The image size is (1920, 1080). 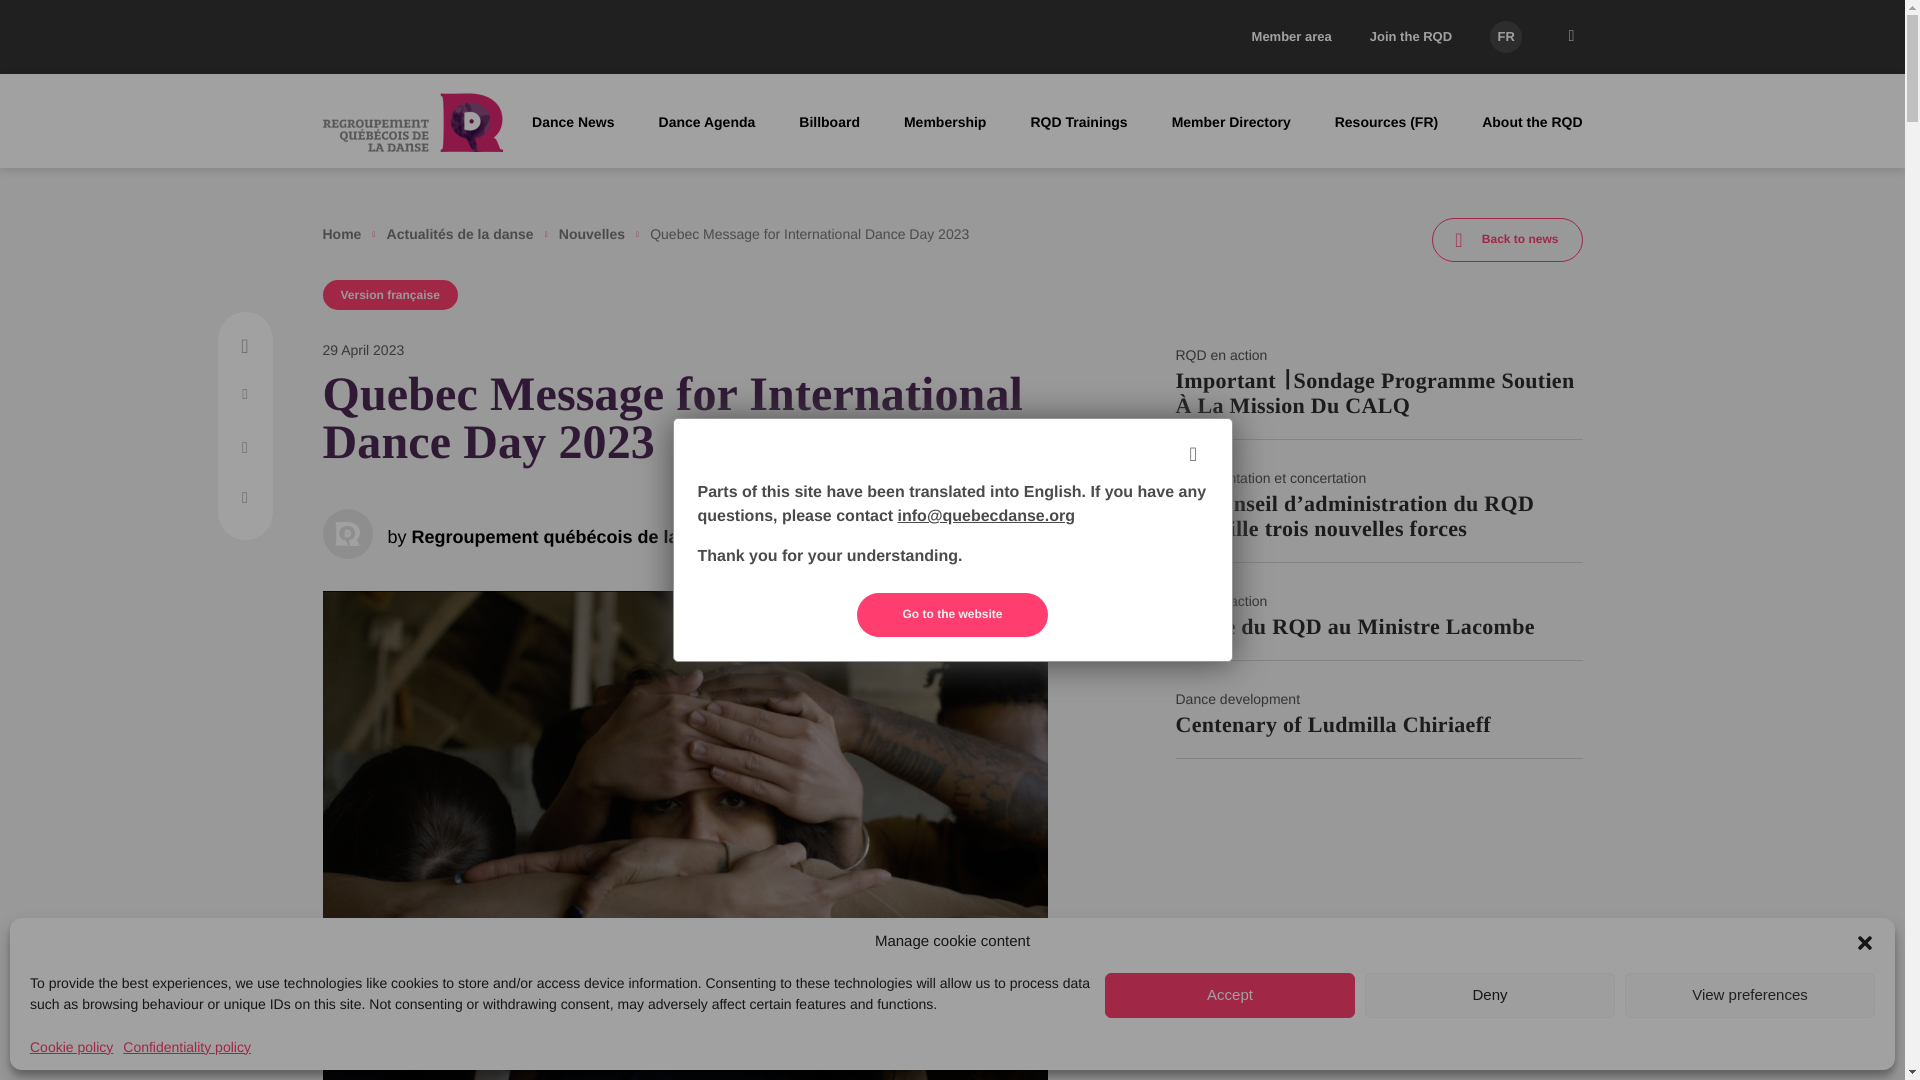 I want to click on Accept, so click(x=1230, y=996).